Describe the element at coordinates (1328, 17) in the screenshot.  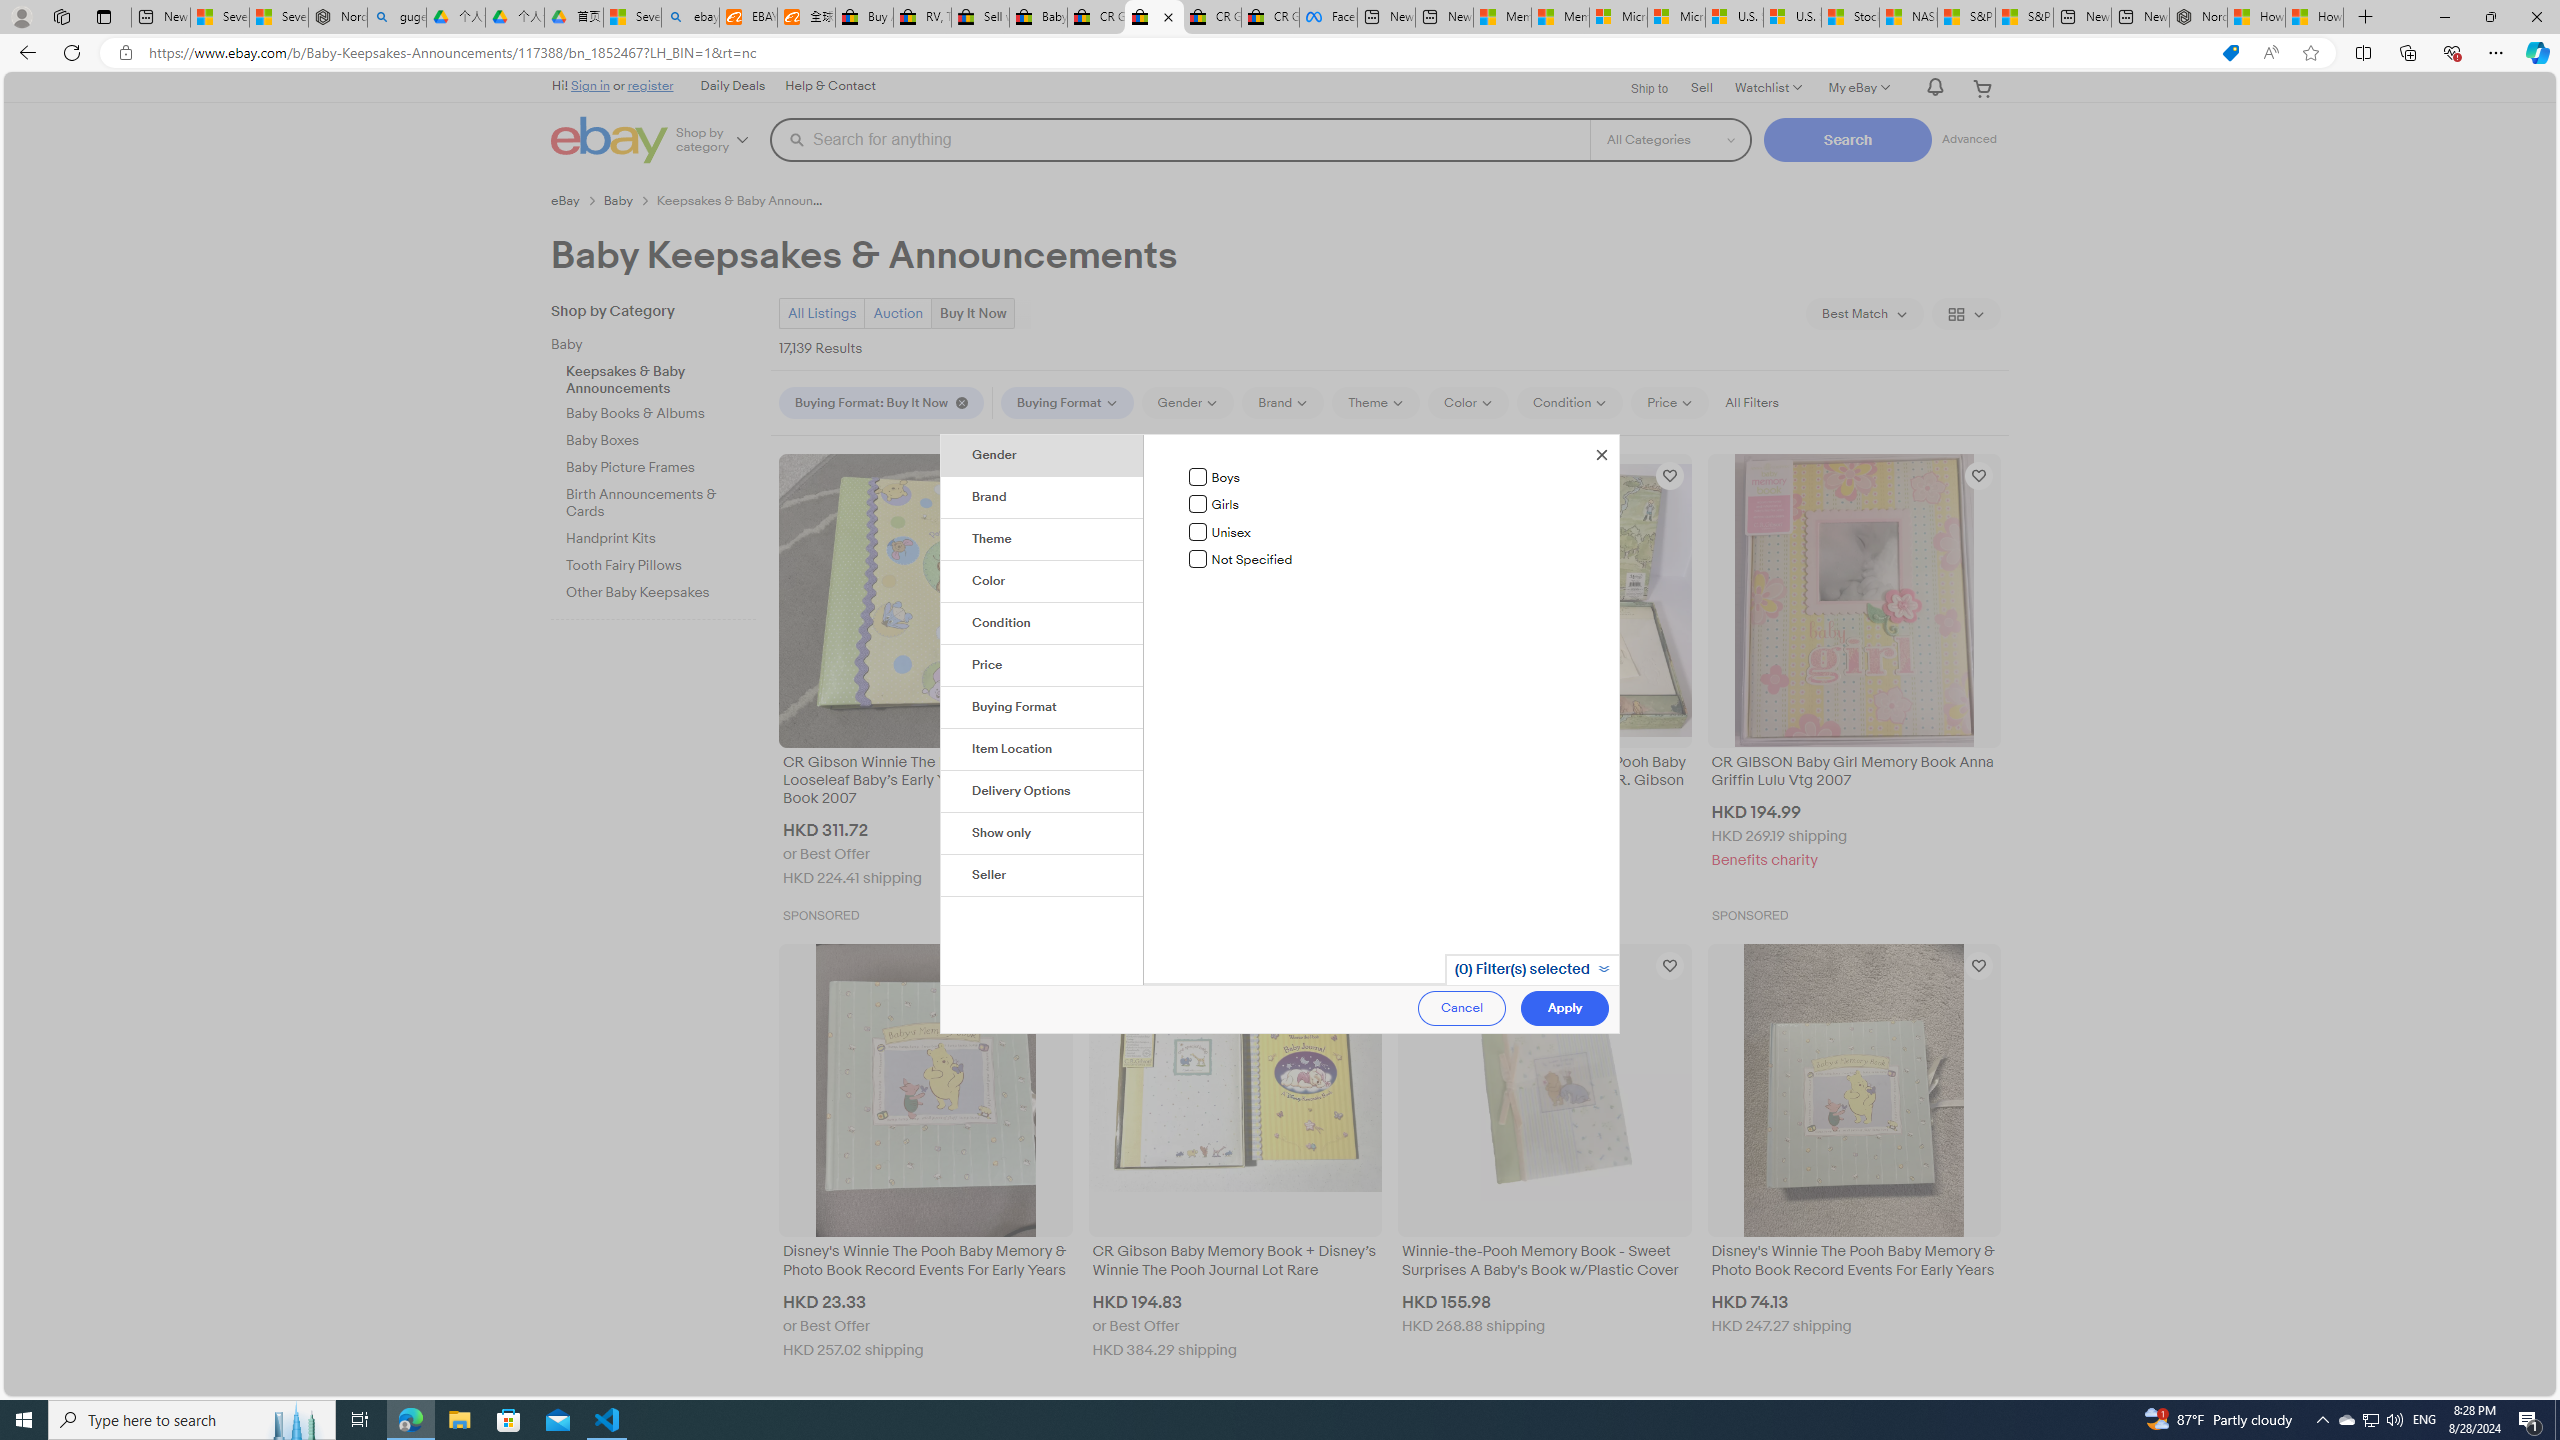
I see `Facebook` at that location.